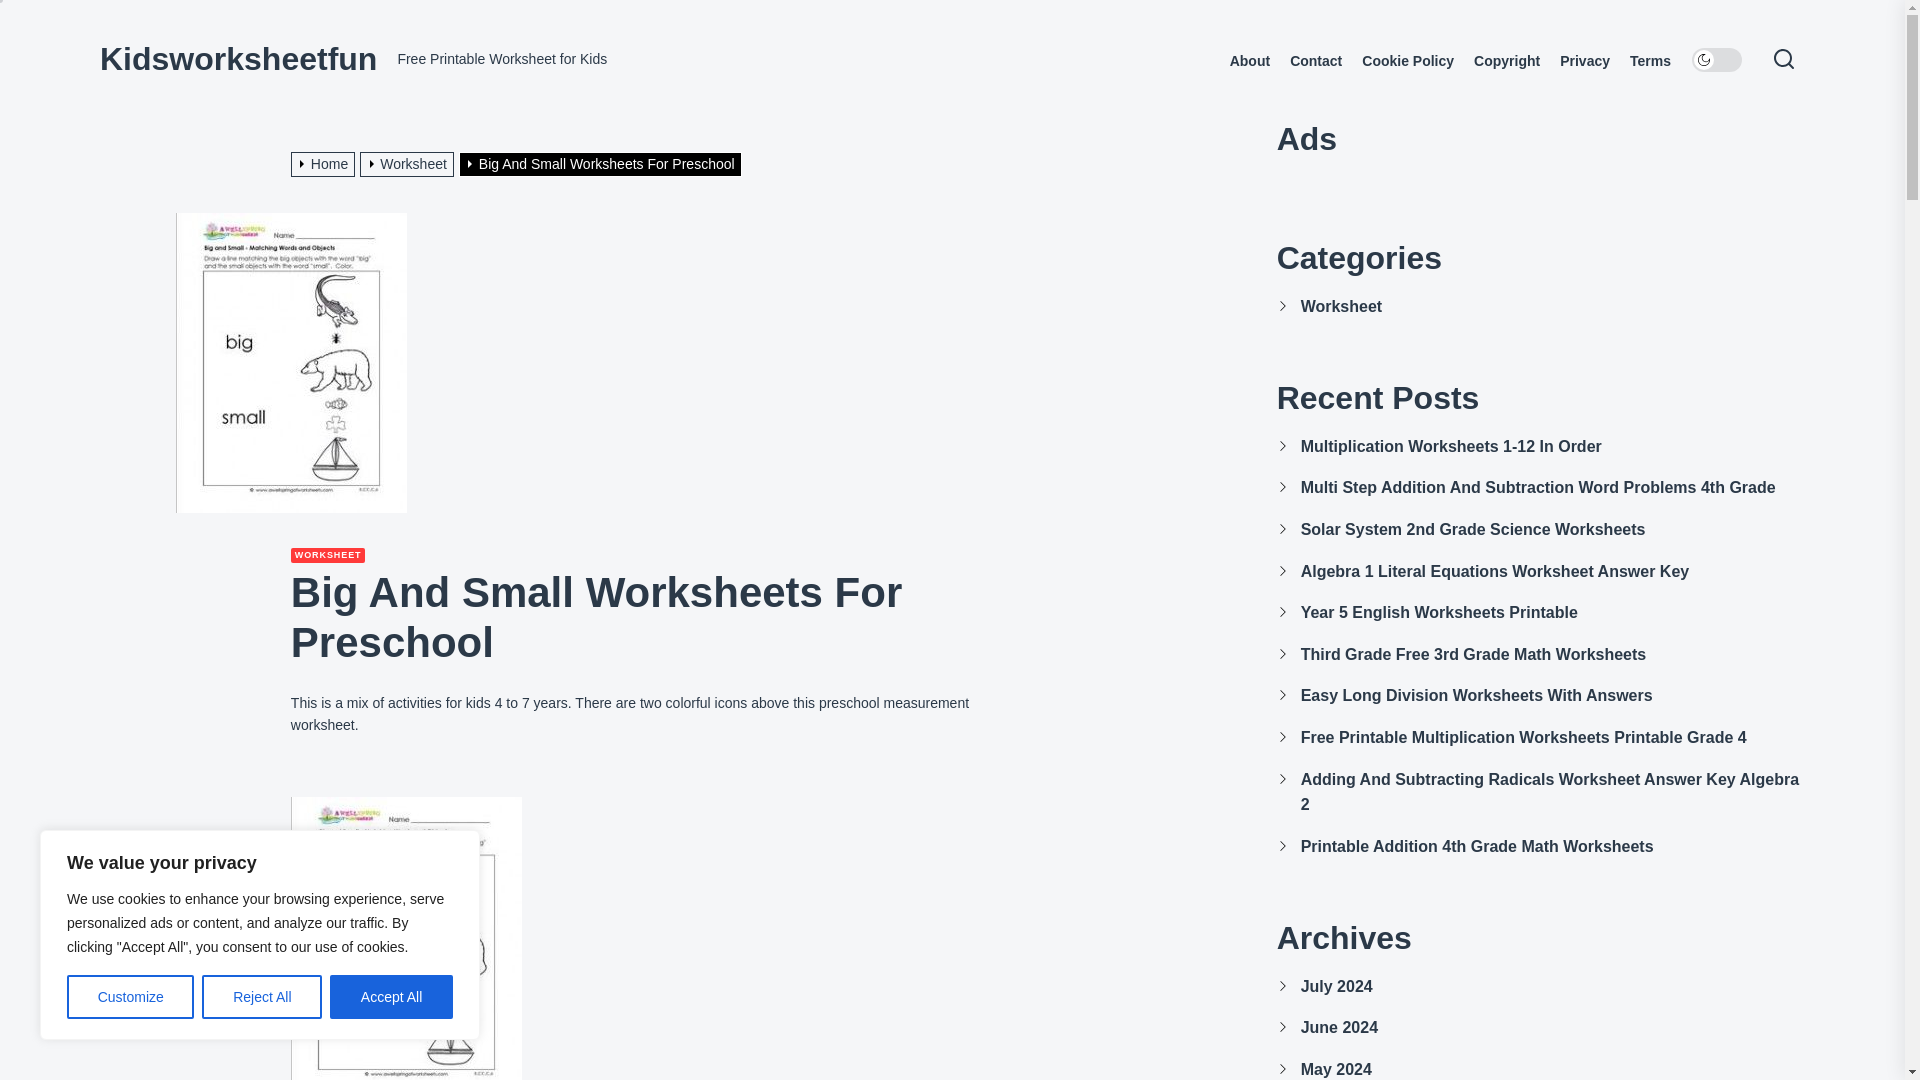 This screenshot has width=1920, height=1080. Describe the element at coordinates (130, 997) in the screenshot. I see `Customize` at that location.